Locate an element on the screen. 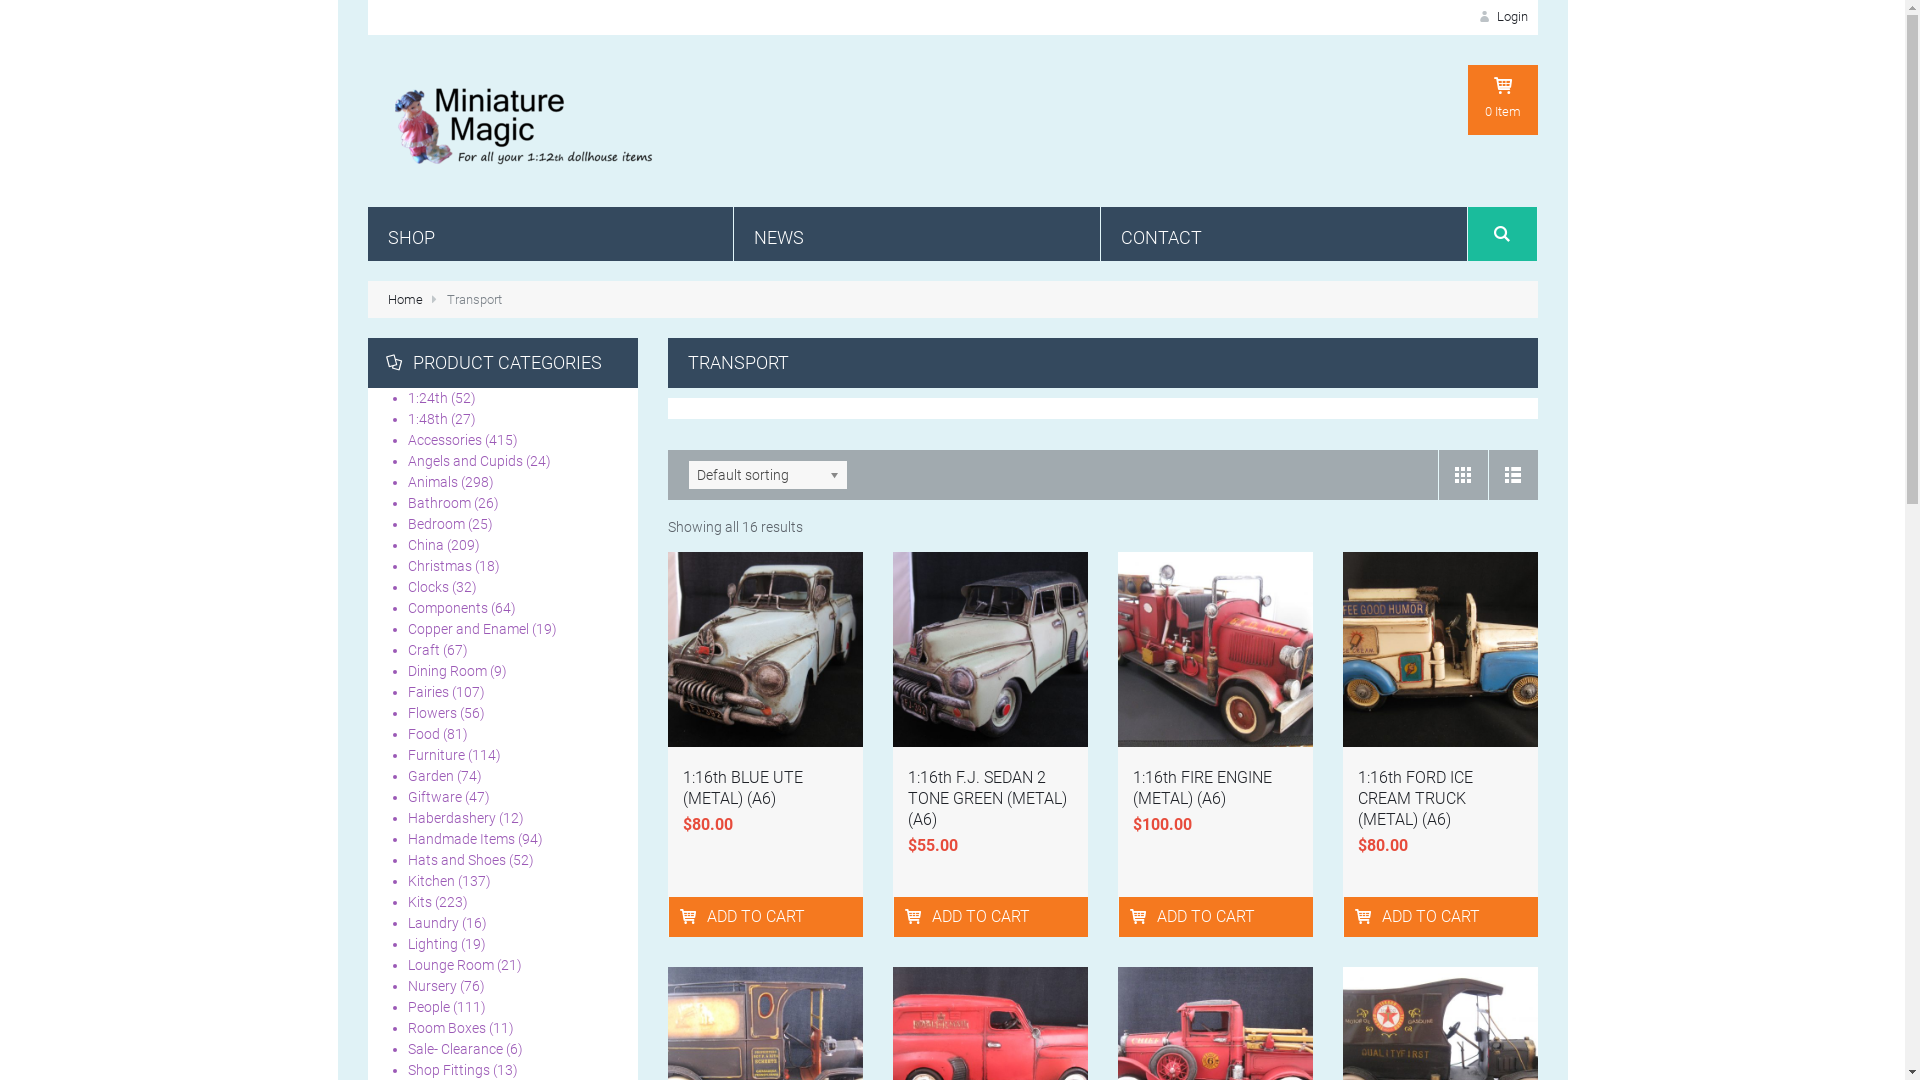 This screenshot has width=1920, height=1080. Hats and Shoes is located at coordinates (457, 860).